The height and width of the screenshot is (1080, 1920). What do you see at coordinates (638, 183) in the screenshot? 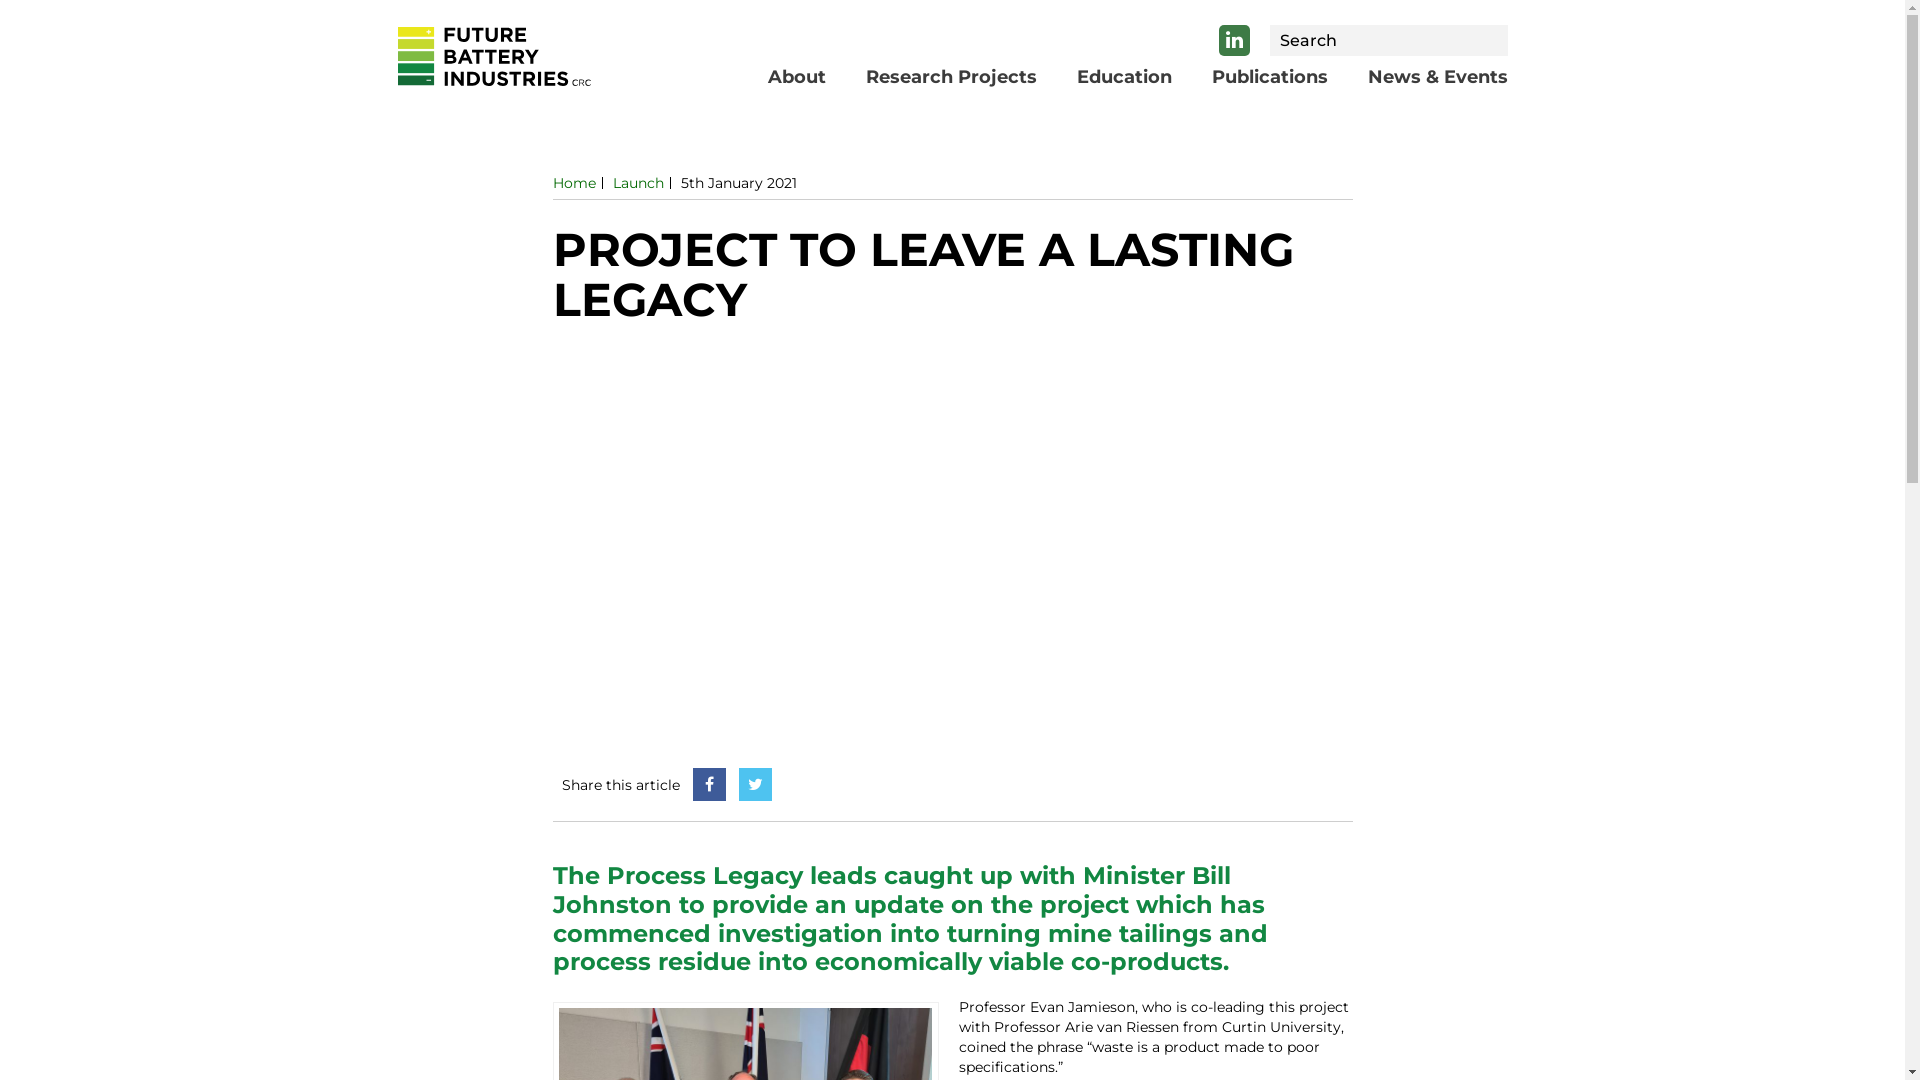
I see `Launch` at bounding box center [638, 183].